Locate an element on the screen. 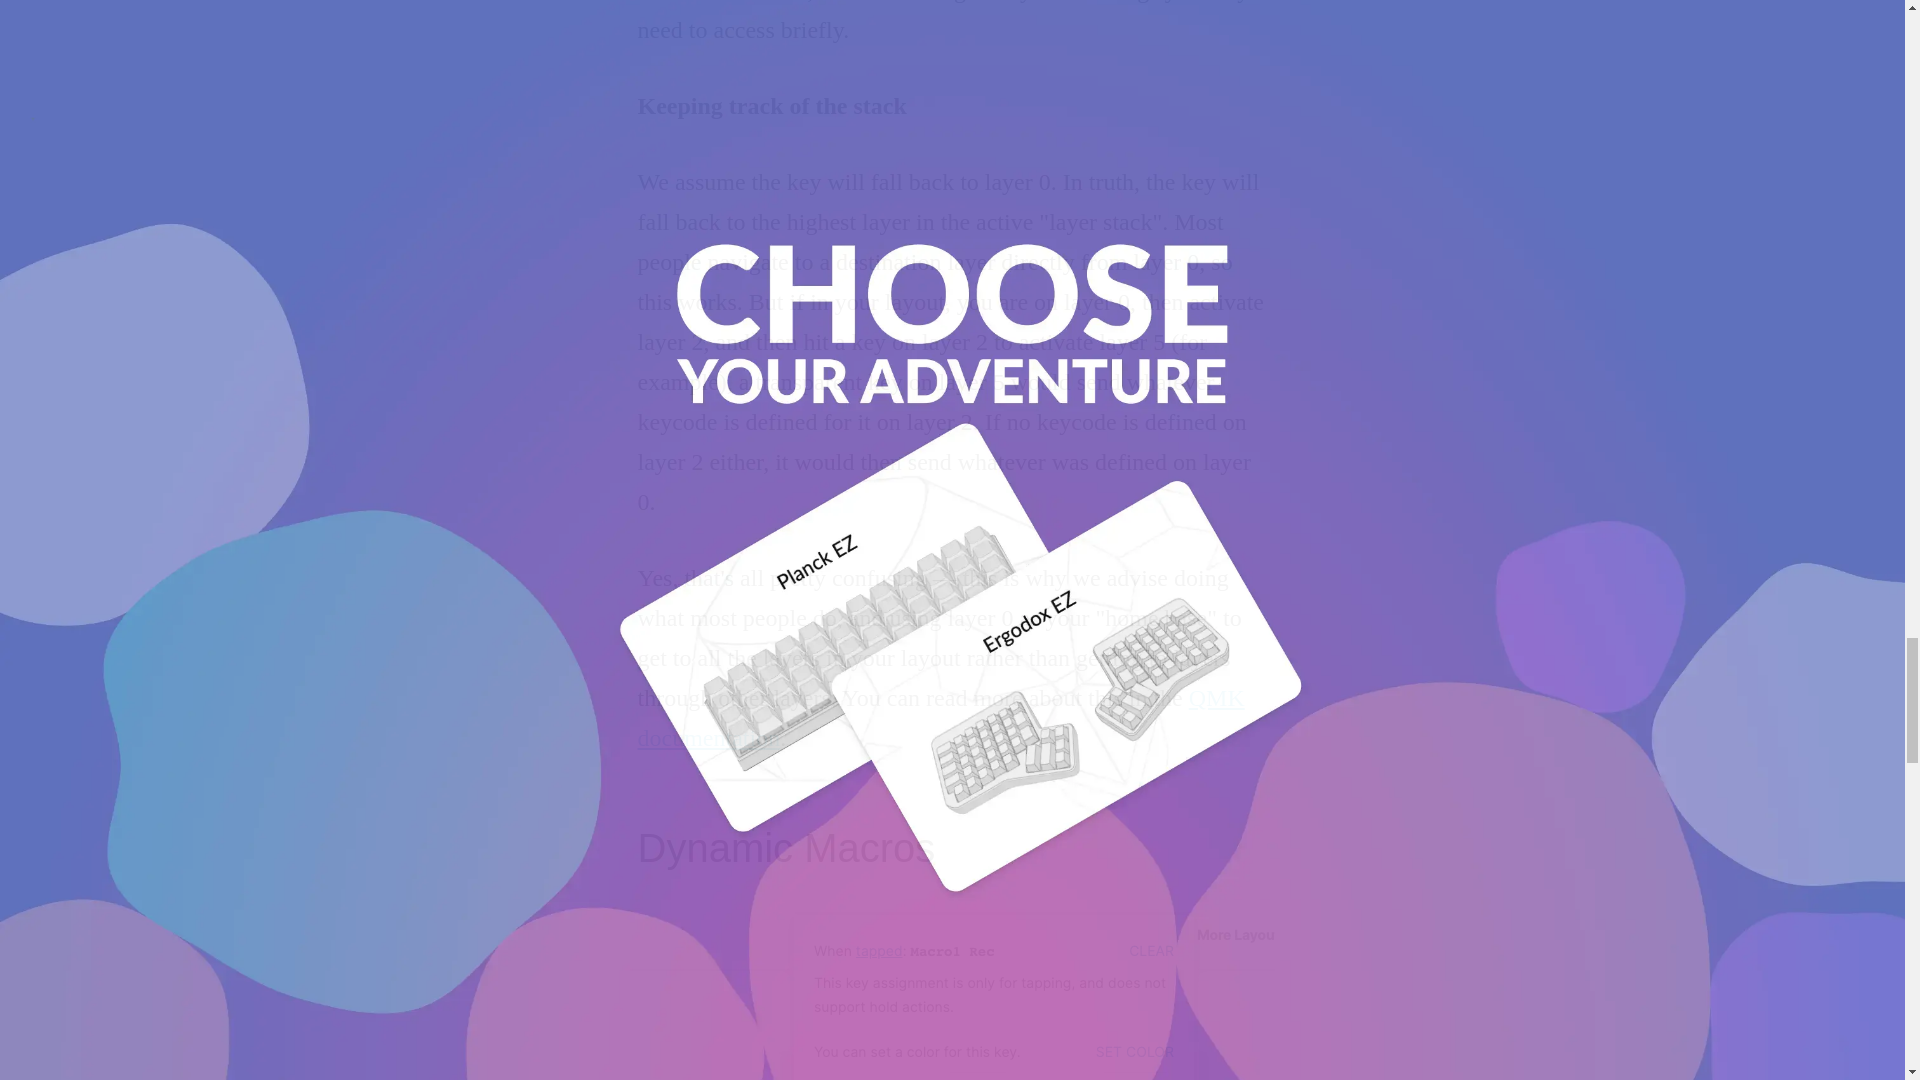 Image resolution: width=1920 pixels, height=1080 pixels. QMK documentation is located at coordinates (940, 717).